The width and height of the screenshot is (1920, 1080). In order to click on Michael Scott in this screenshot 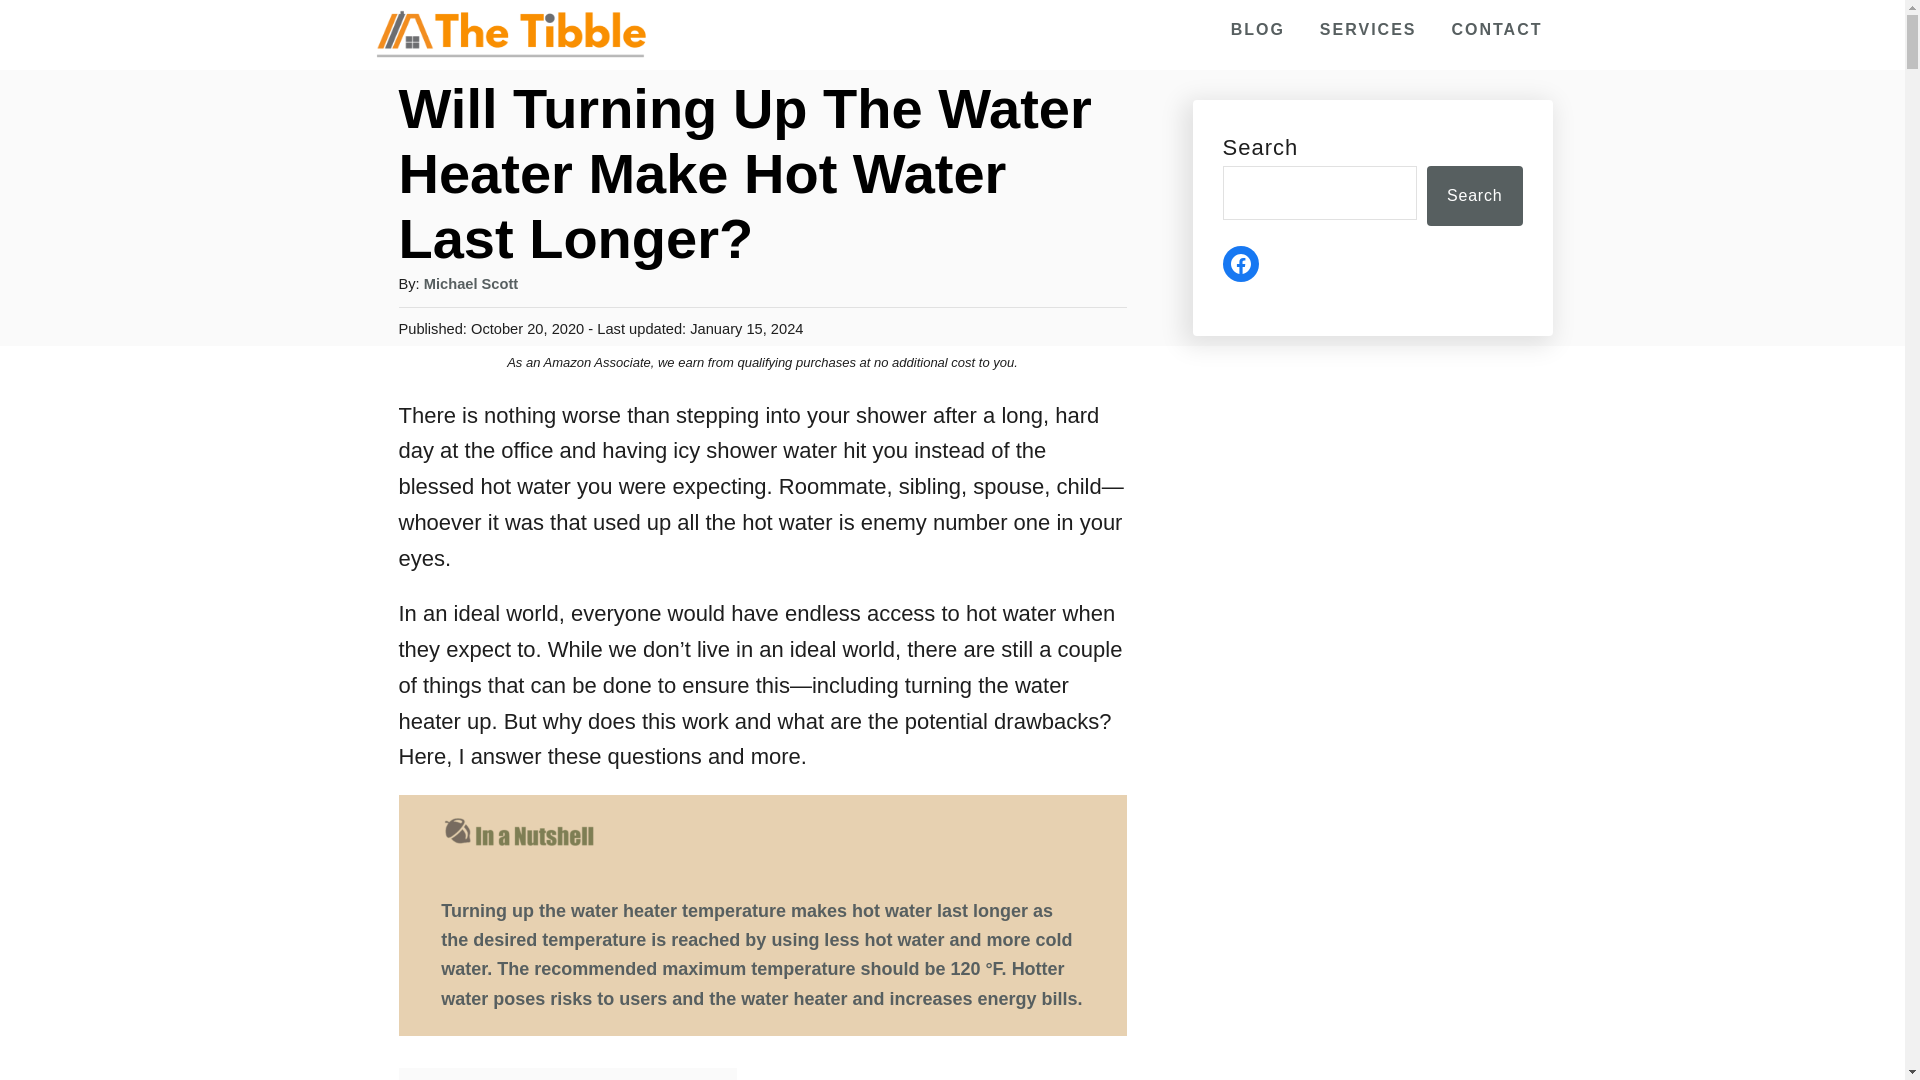, I will do `click(471, 284)`.